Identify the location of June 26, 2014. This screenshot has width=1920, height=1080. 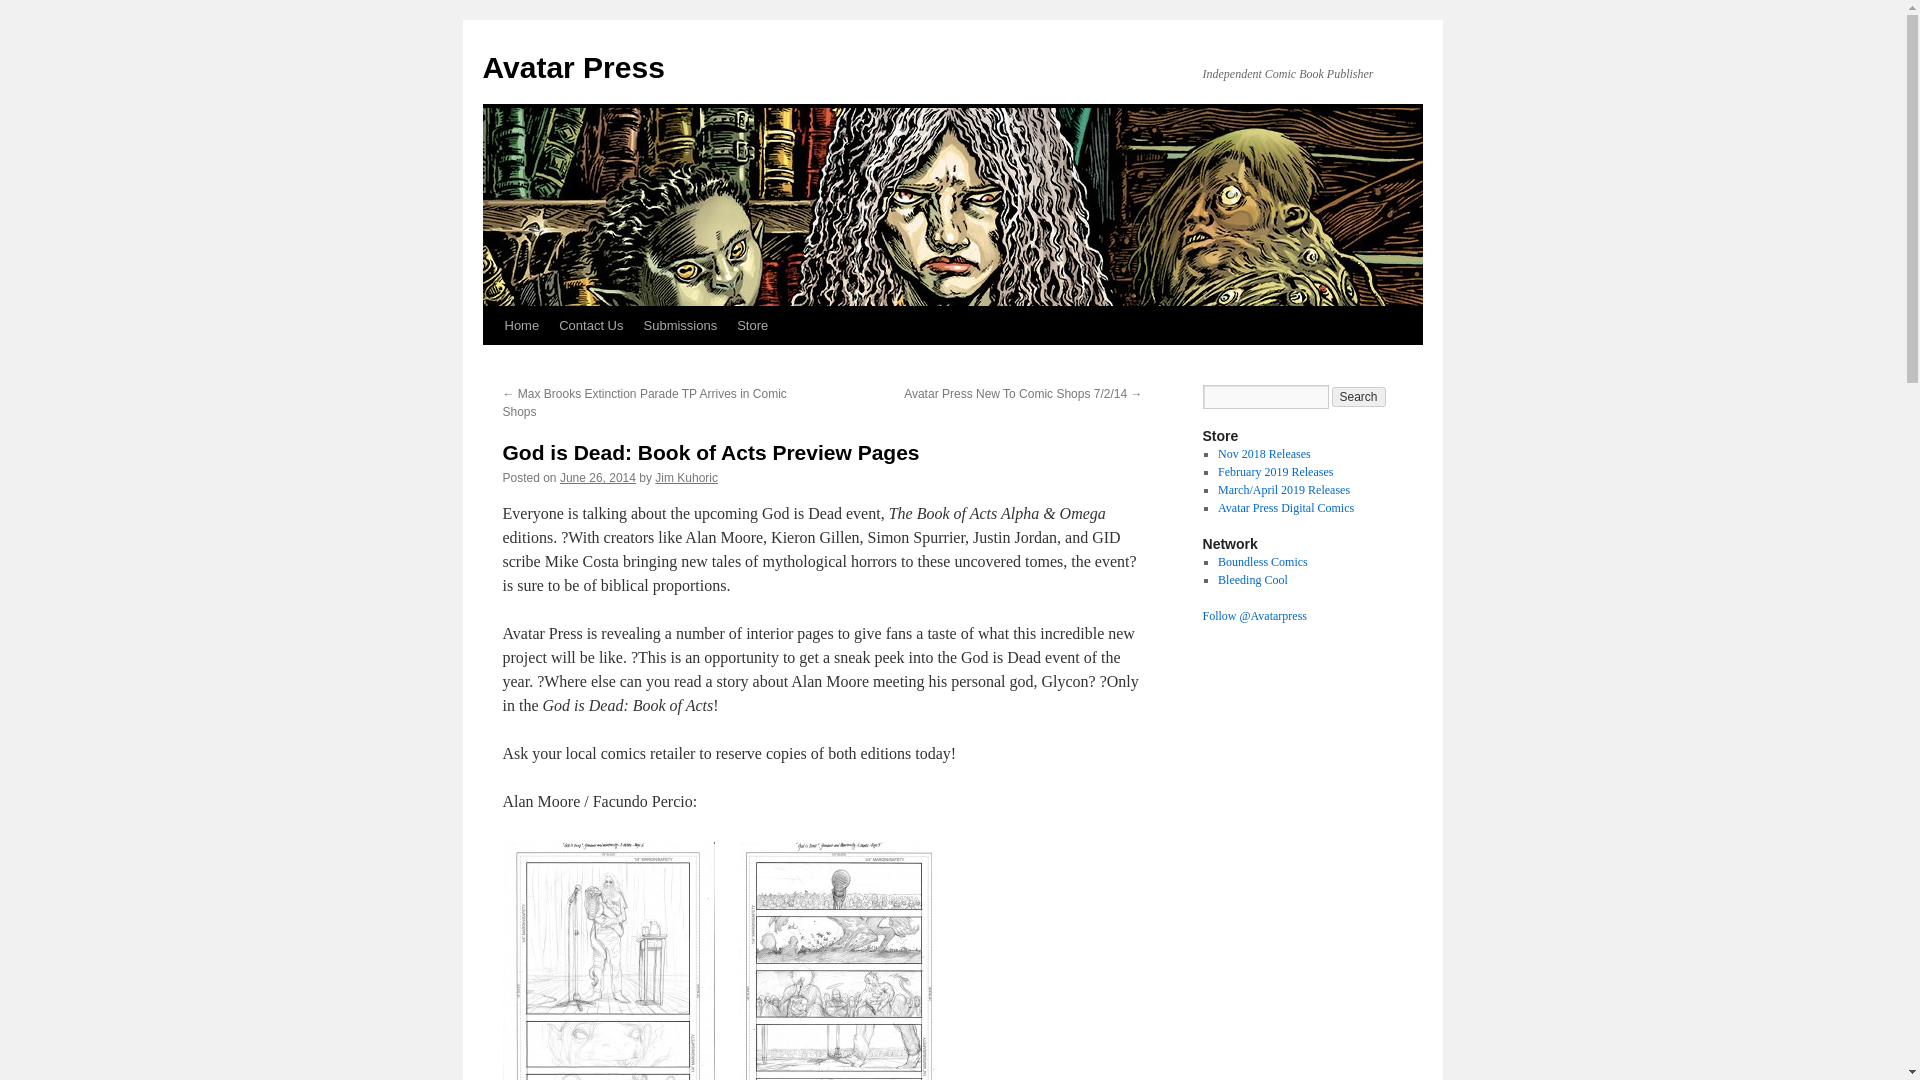
(598, 477).